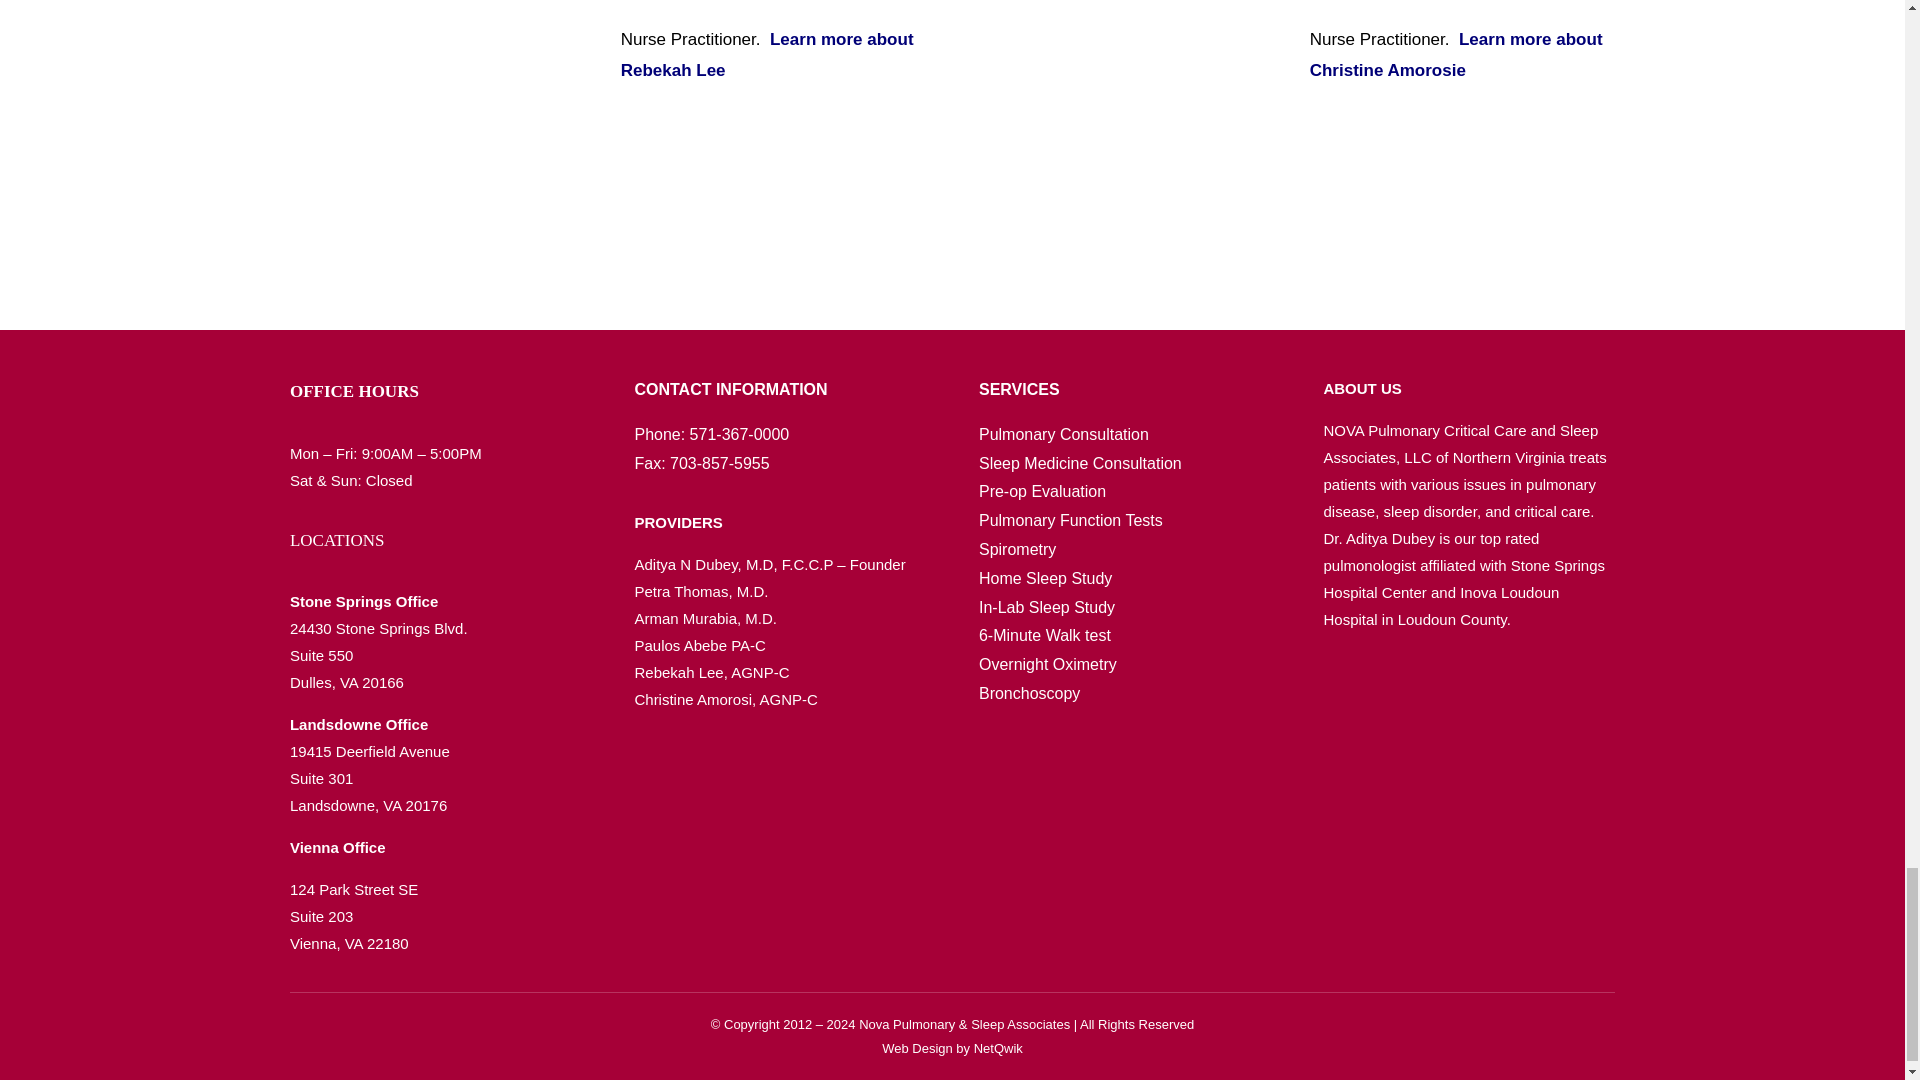 The image size is (1920, 1080). Describe the element at coordinates (1018, 550) in the screenshot. I see `Spirometry` at that location.